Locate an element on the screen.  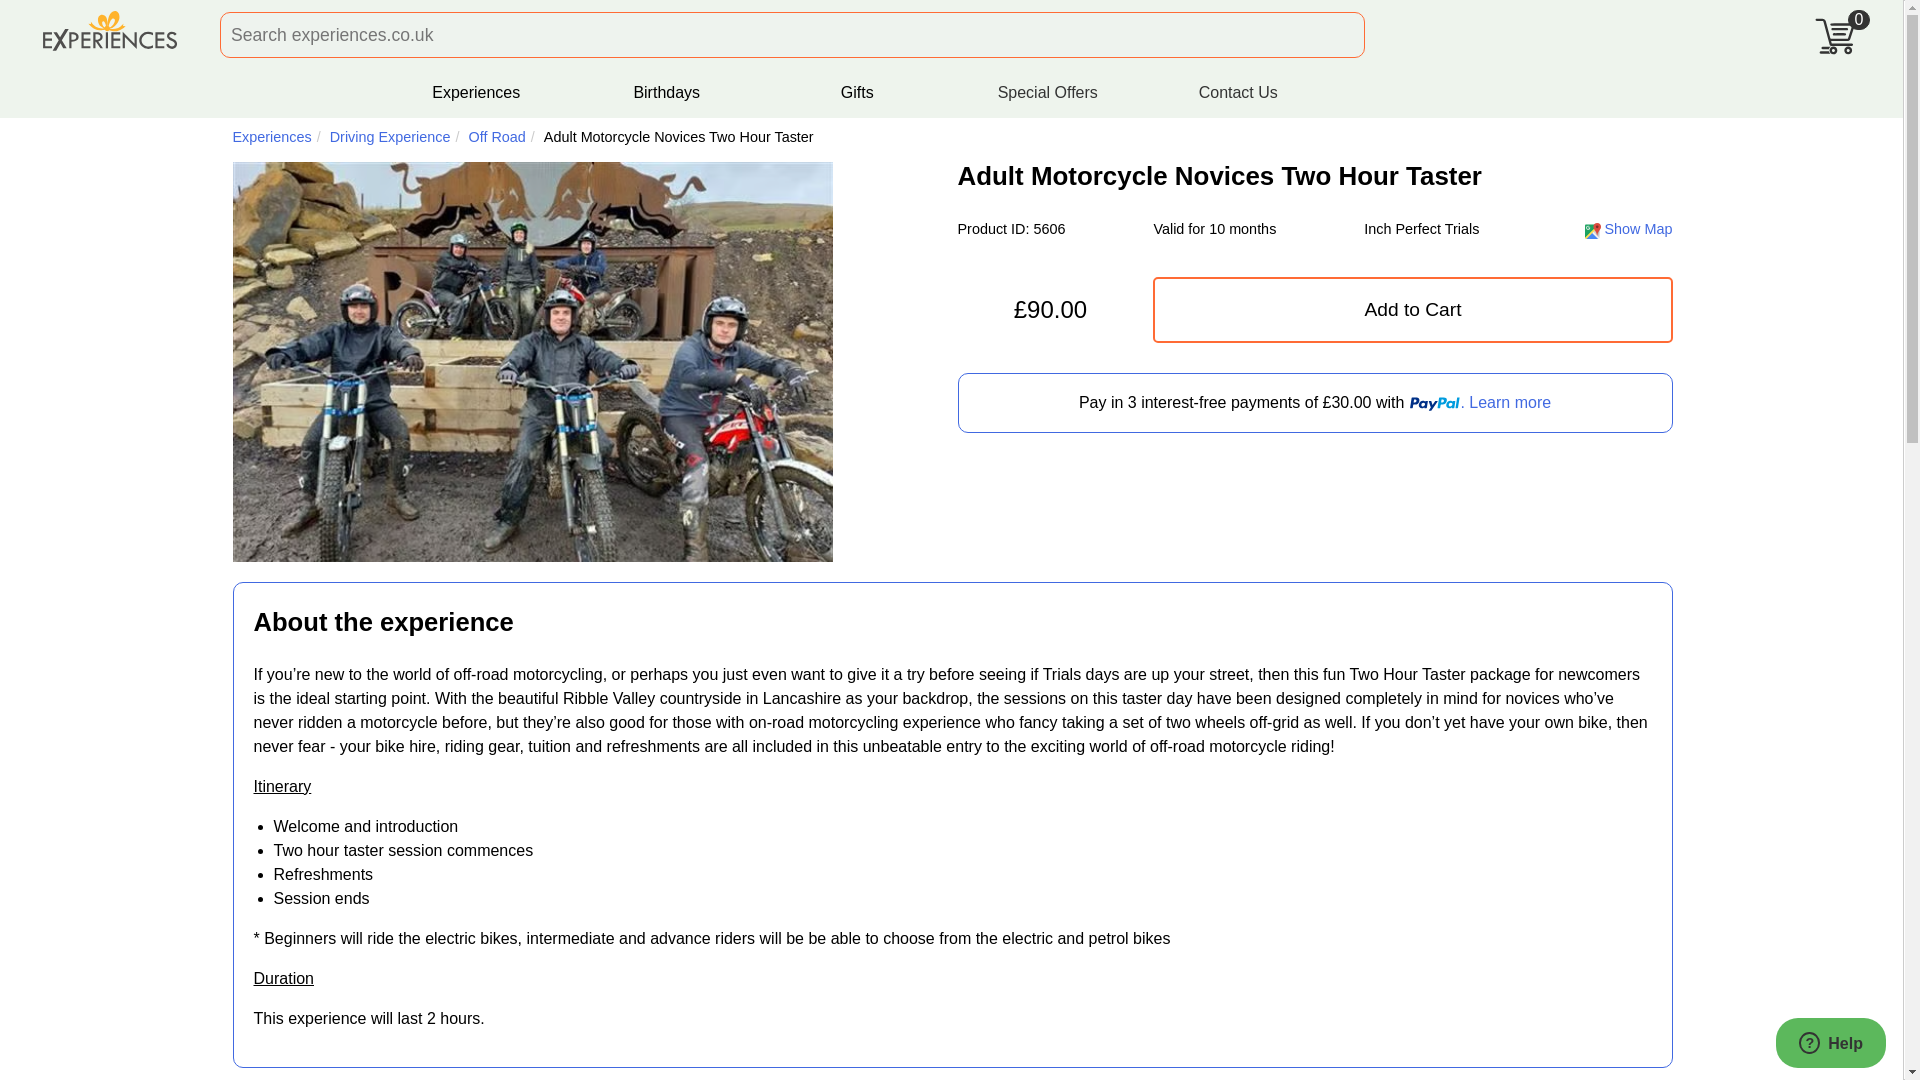
0 is located at coordinates (1844, 28).